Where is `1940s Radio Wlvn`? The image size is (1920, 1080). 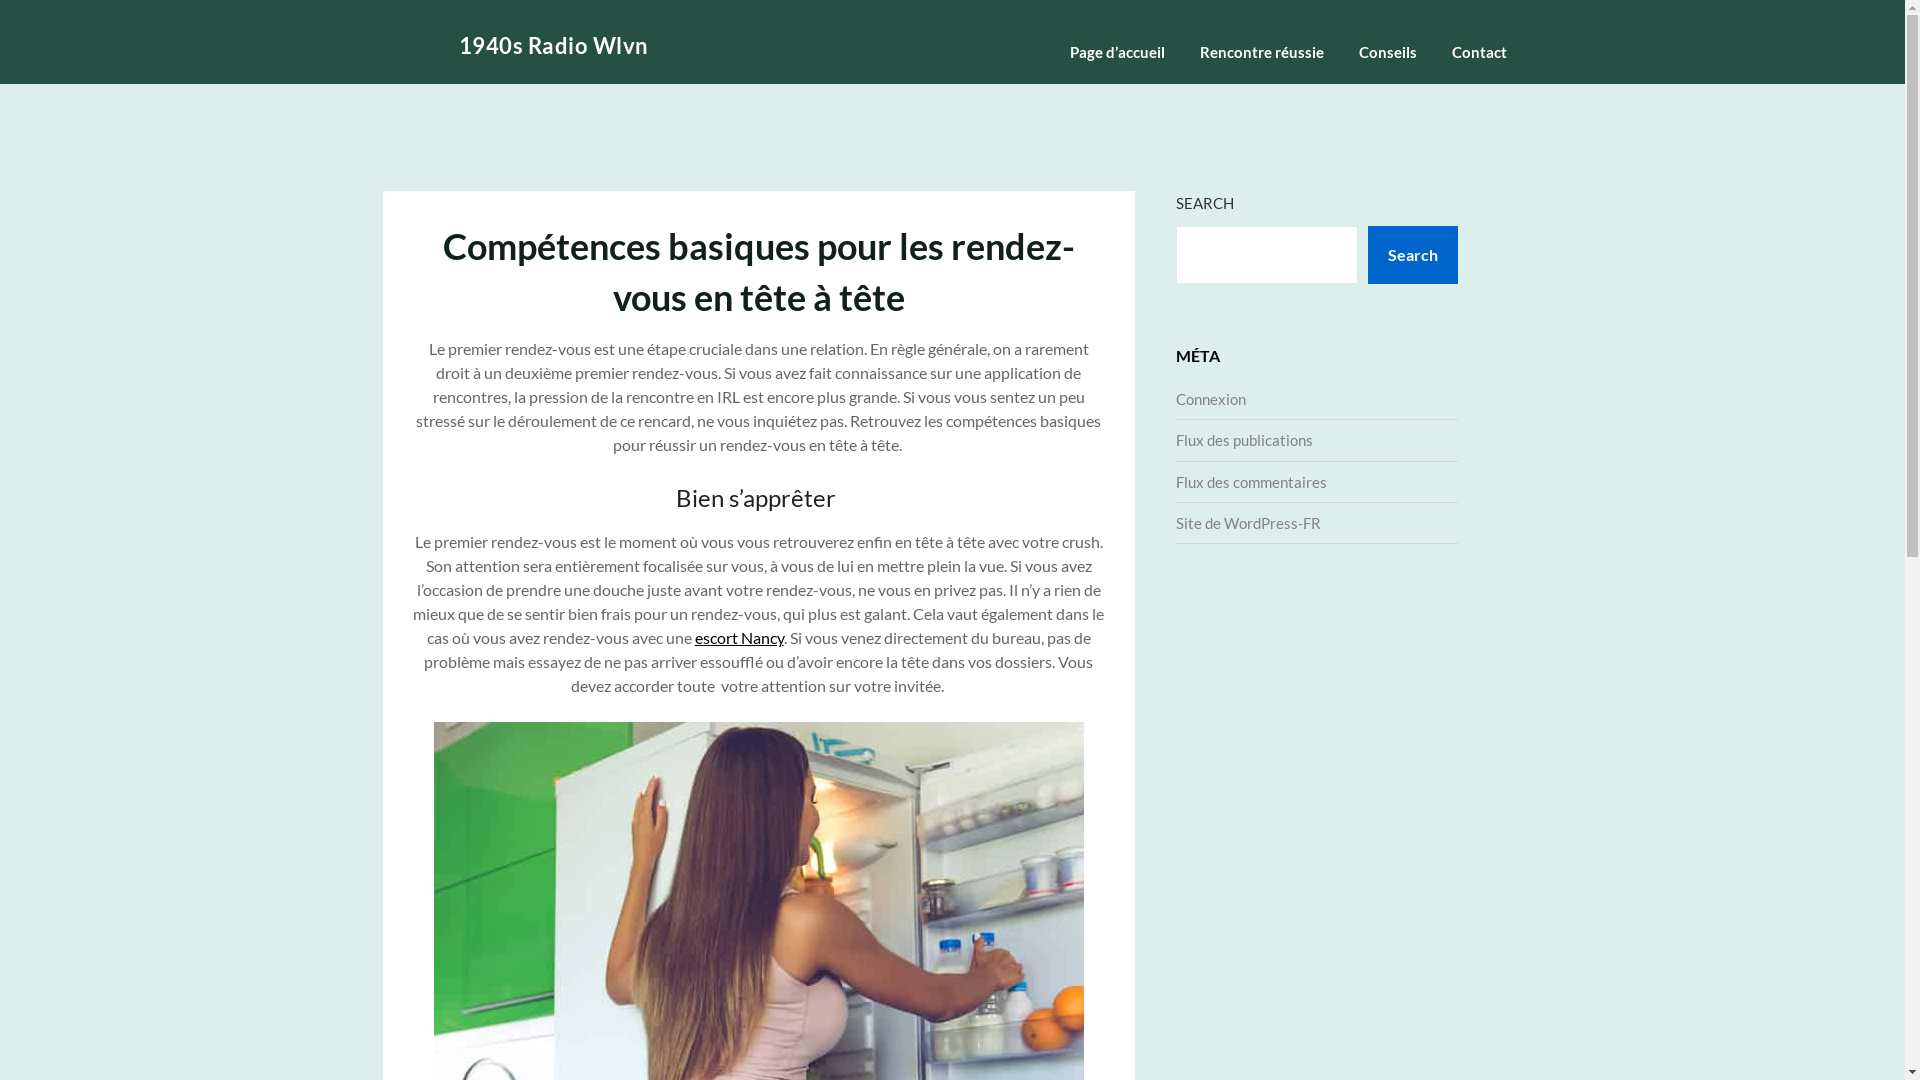
1940s Radio Wlvn is located at coordinates (553, 46).